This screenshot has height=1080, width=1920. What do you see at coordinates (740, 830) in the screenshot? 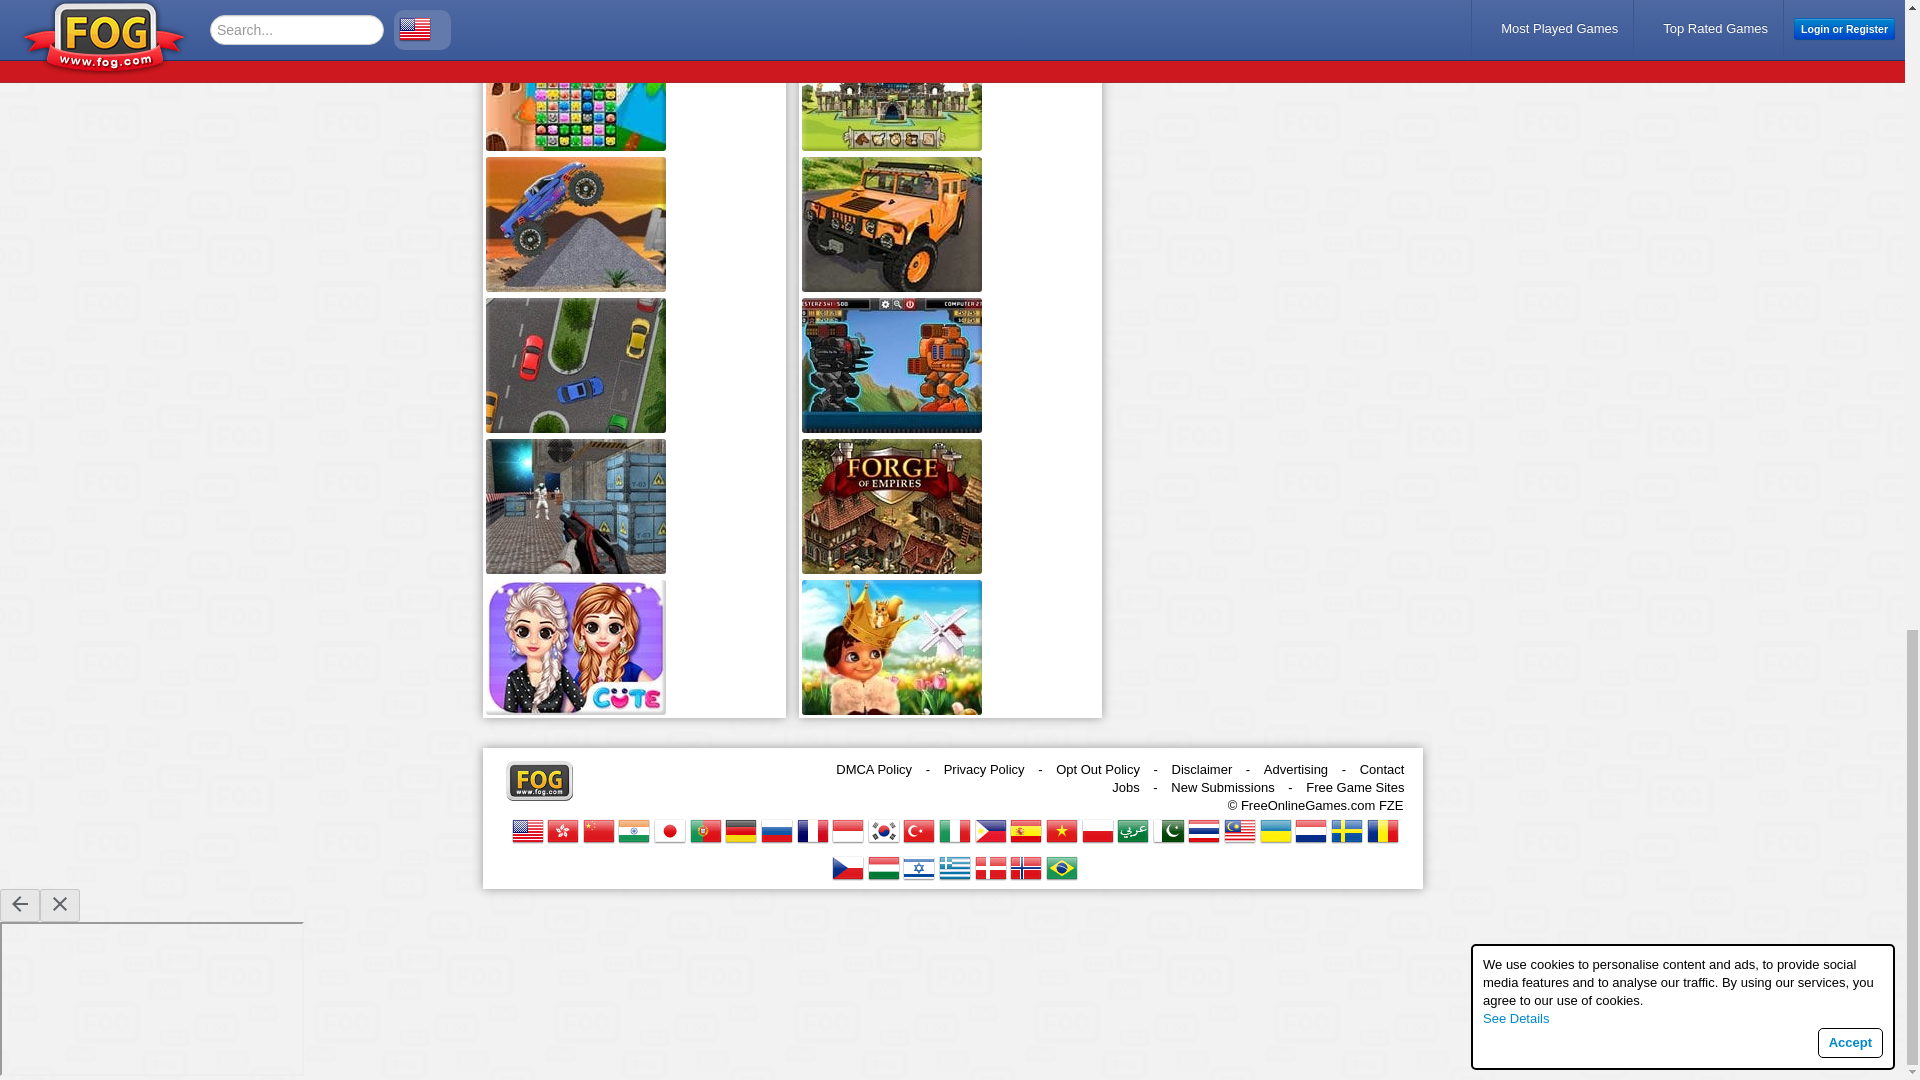
I see `Spielen Sie Spiele auf Deutsch` at bounding box center [740, 830].